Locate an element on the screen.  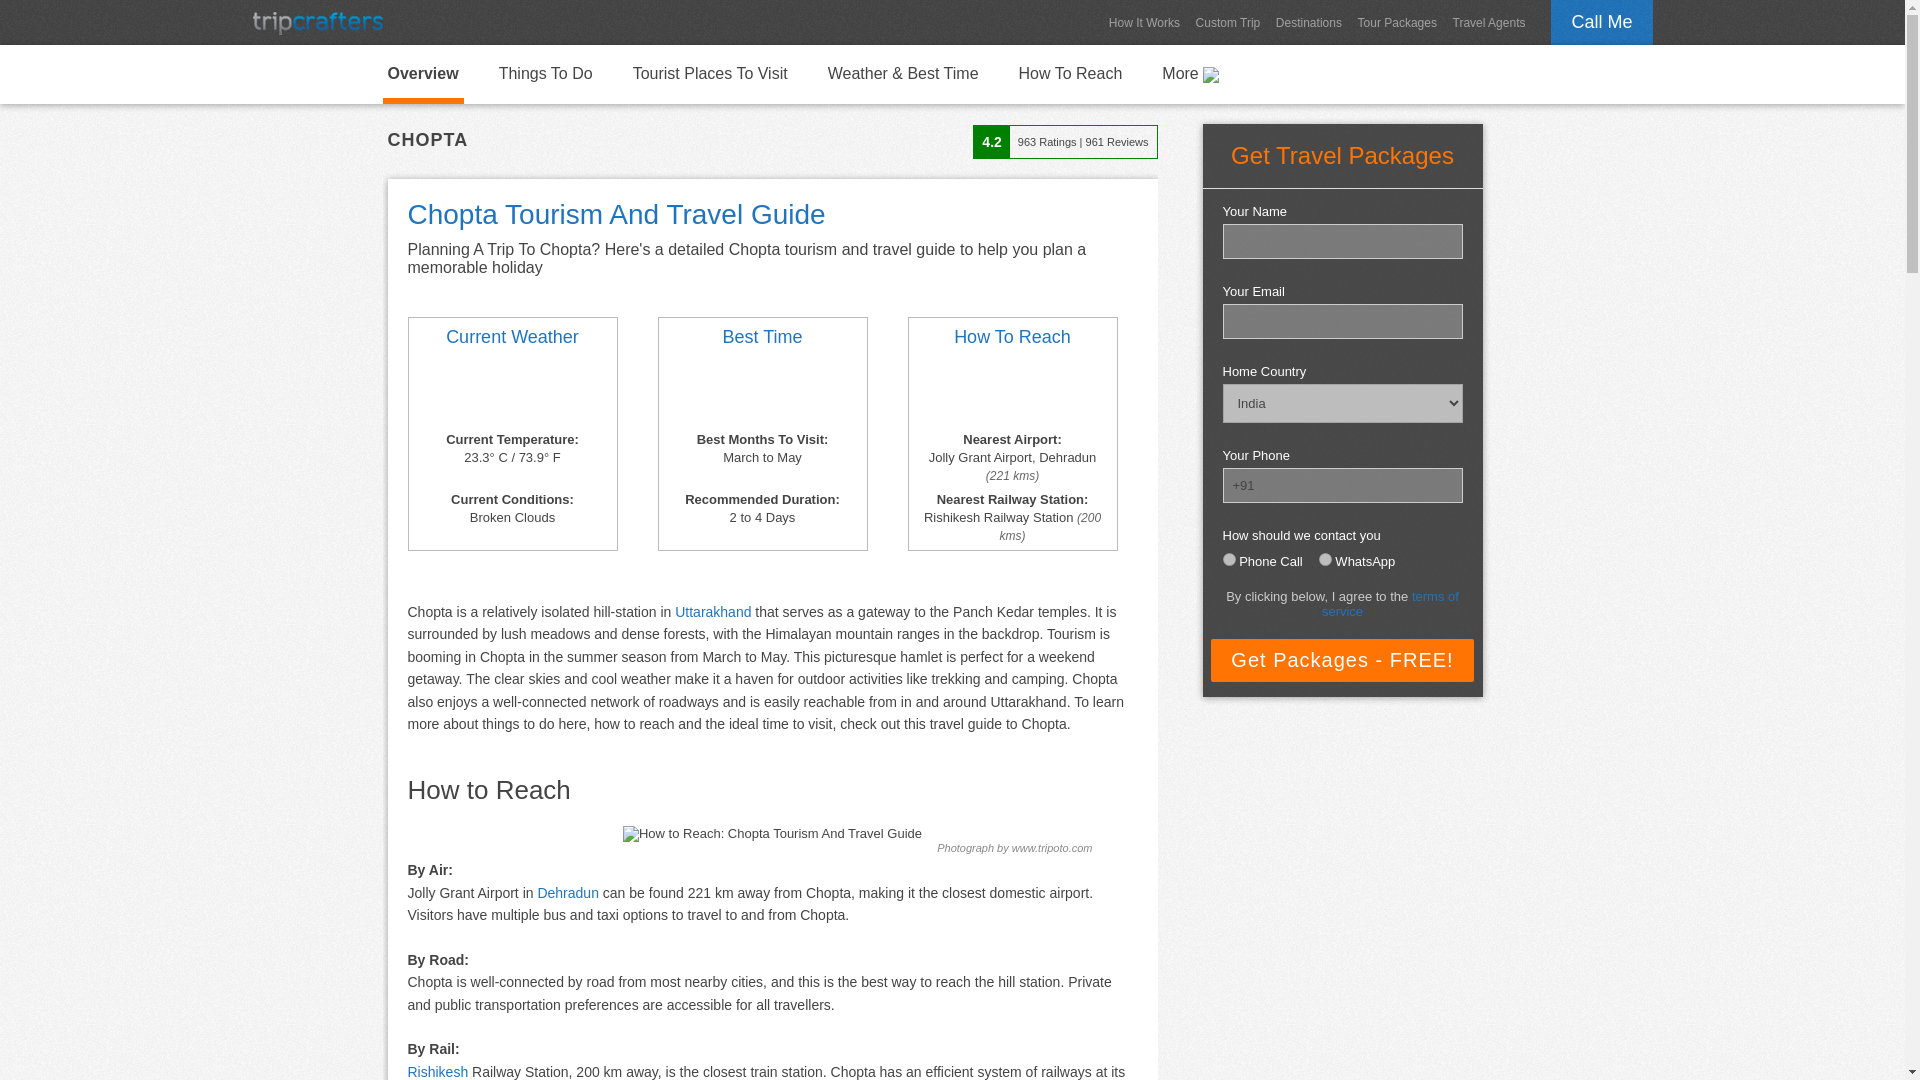
How To Reach Chopta is located at coordinates (1012, 392).